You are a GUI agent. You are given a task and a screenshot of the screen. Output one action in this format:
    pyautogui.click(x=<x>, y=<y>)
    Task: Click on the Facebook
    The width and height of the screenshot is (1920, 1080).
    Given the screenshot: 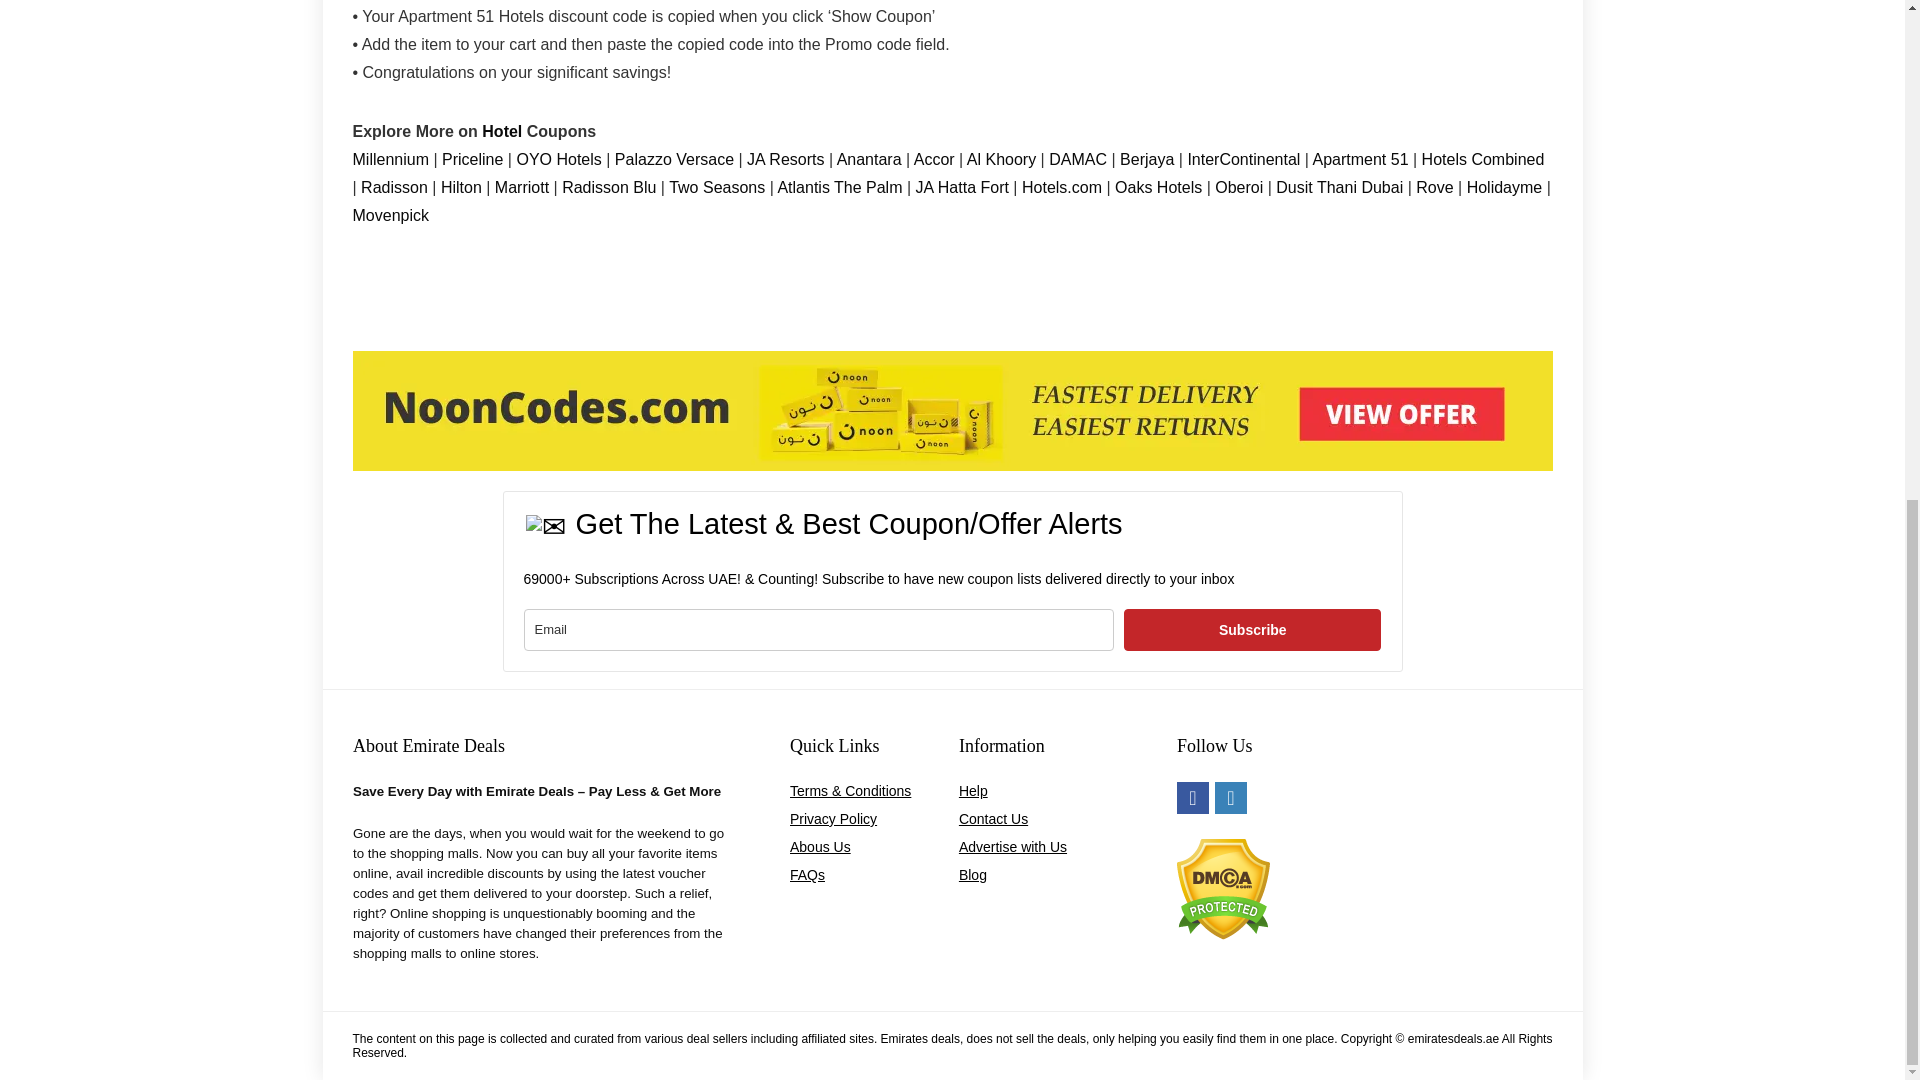 What is the action you would take?
    pyautogui.click(x=1192, y=798)
    